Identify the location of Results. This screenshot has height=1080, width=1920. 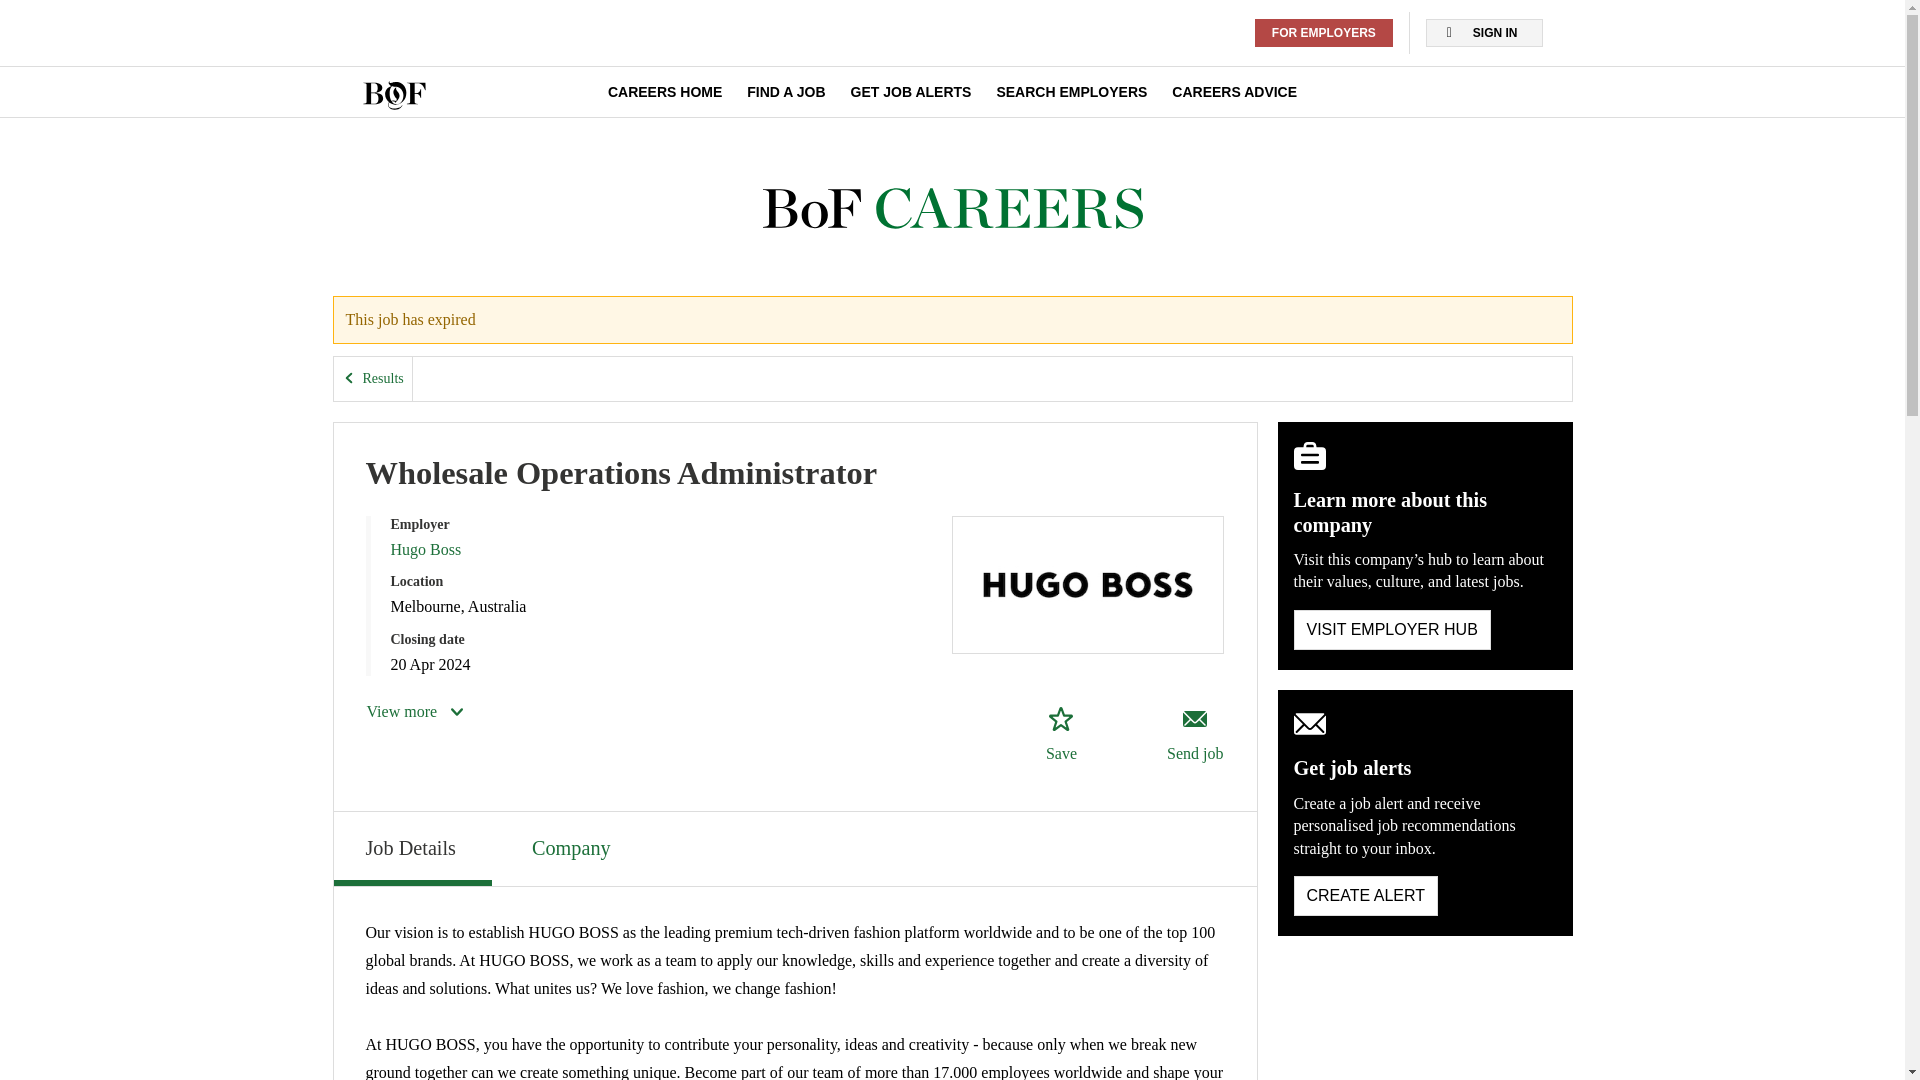
(373, 378).